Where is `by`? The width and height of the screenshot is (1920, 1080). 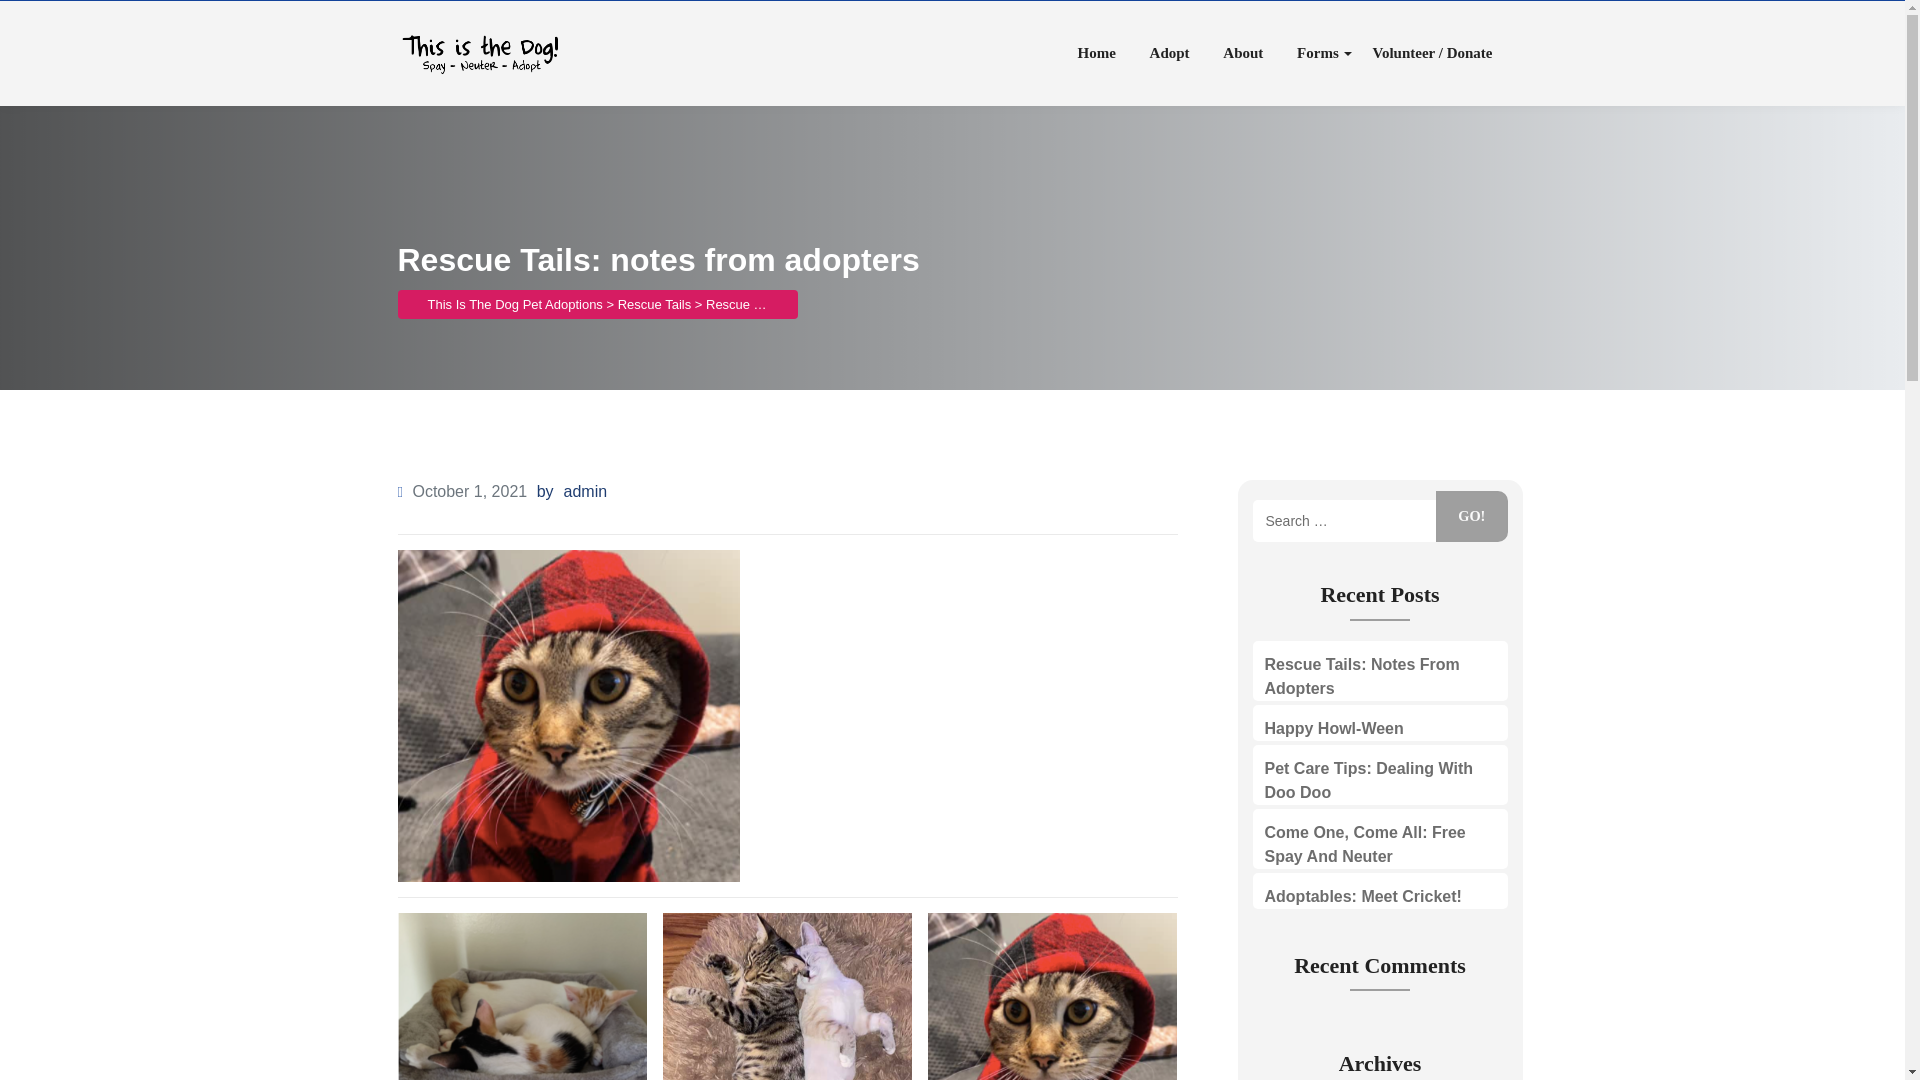 by is located at coordinates (546, 491).